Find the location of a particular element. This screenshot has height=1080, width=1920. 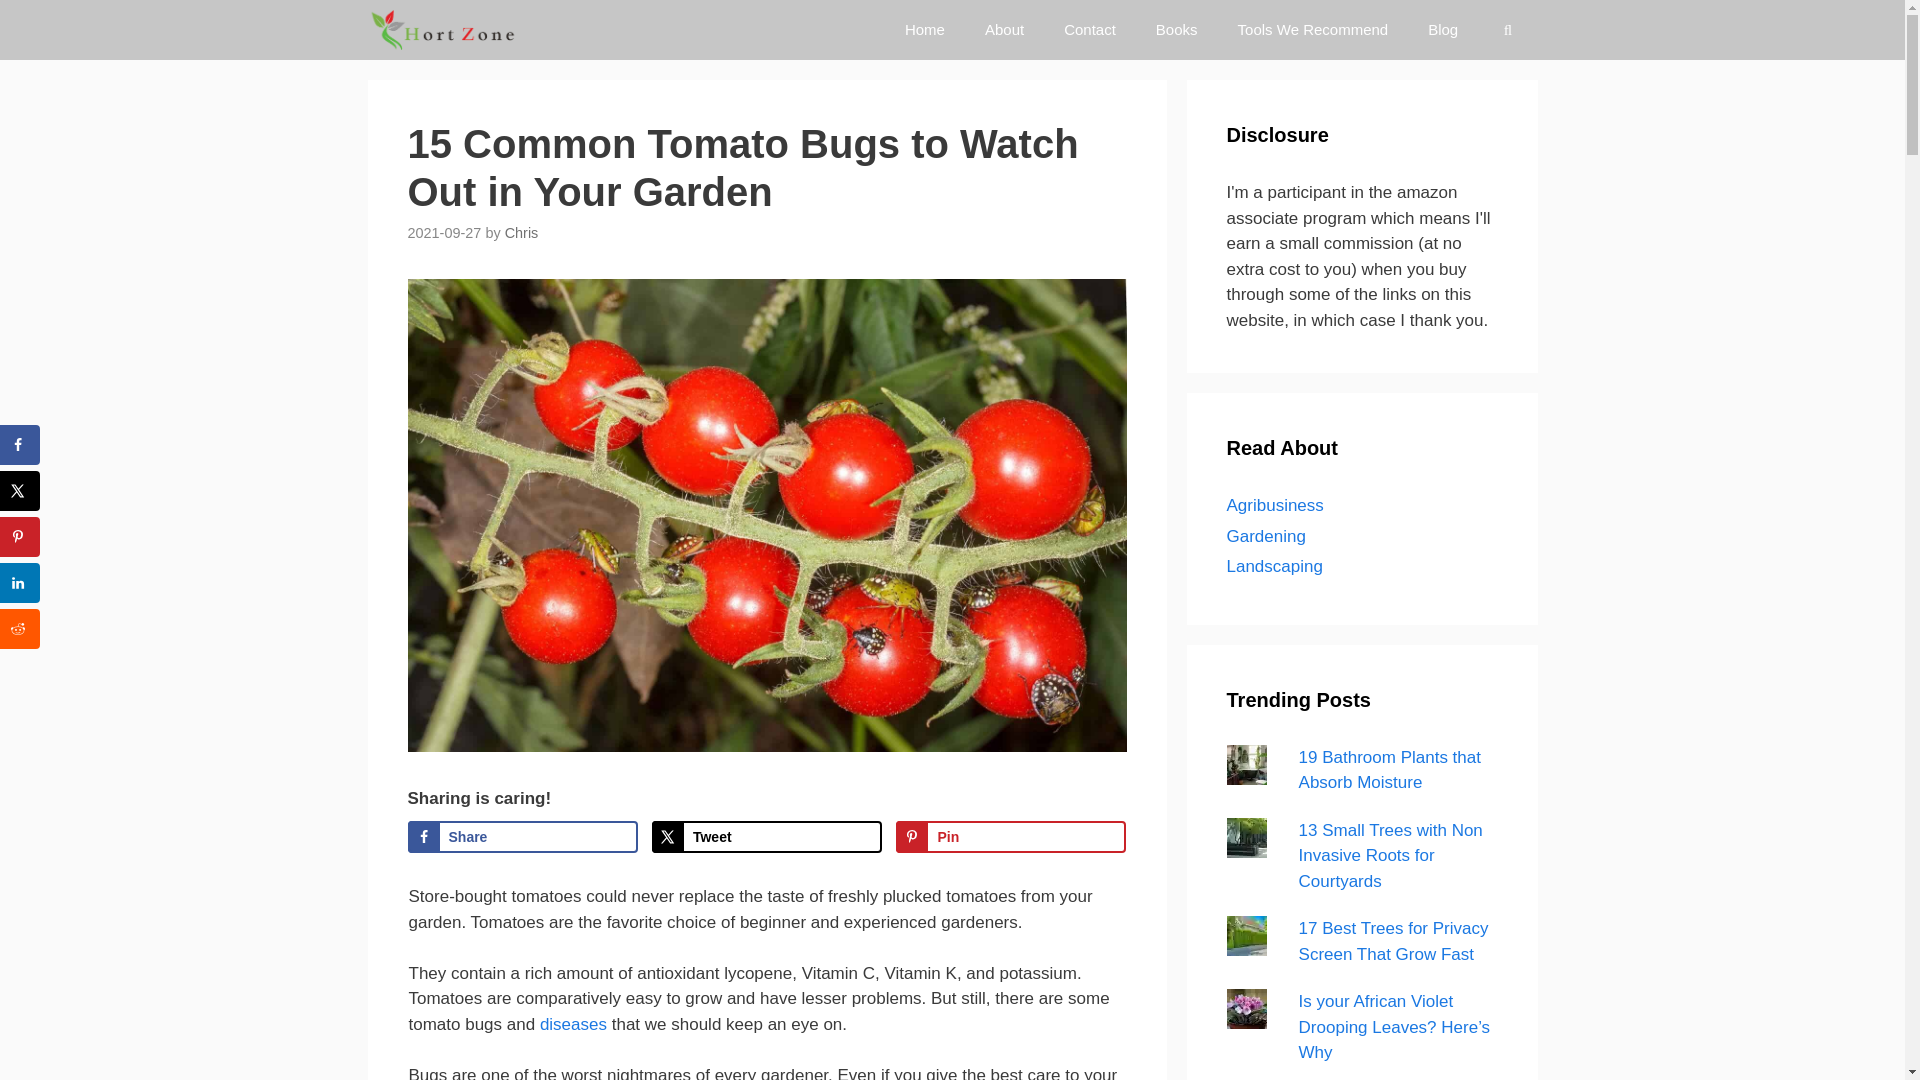

19 Bathroom Plants that Absorb Moisture is located at coordinates (1390, 770).